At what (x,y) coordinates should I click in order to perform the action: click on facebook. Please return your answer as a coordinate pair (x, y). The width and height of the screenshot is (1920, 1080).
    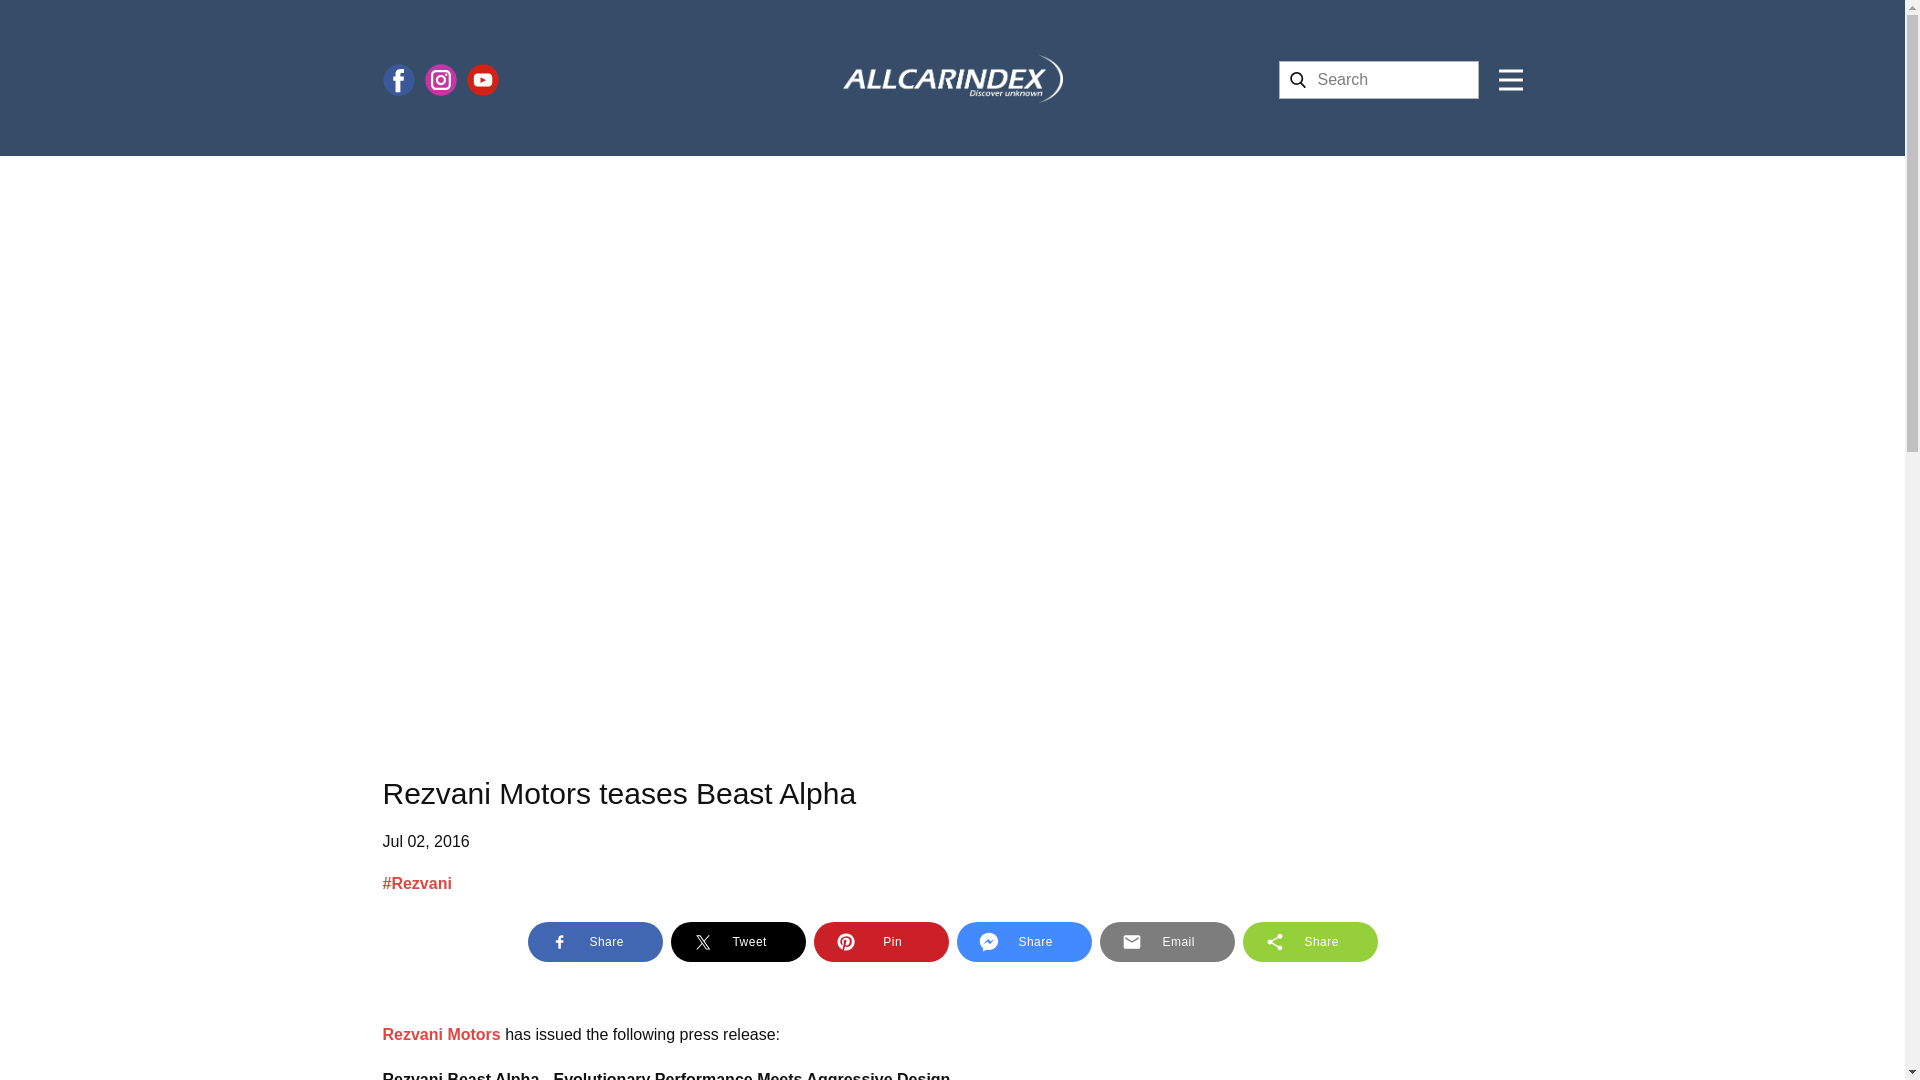
    Looking at the image, I should click on (398, 80).